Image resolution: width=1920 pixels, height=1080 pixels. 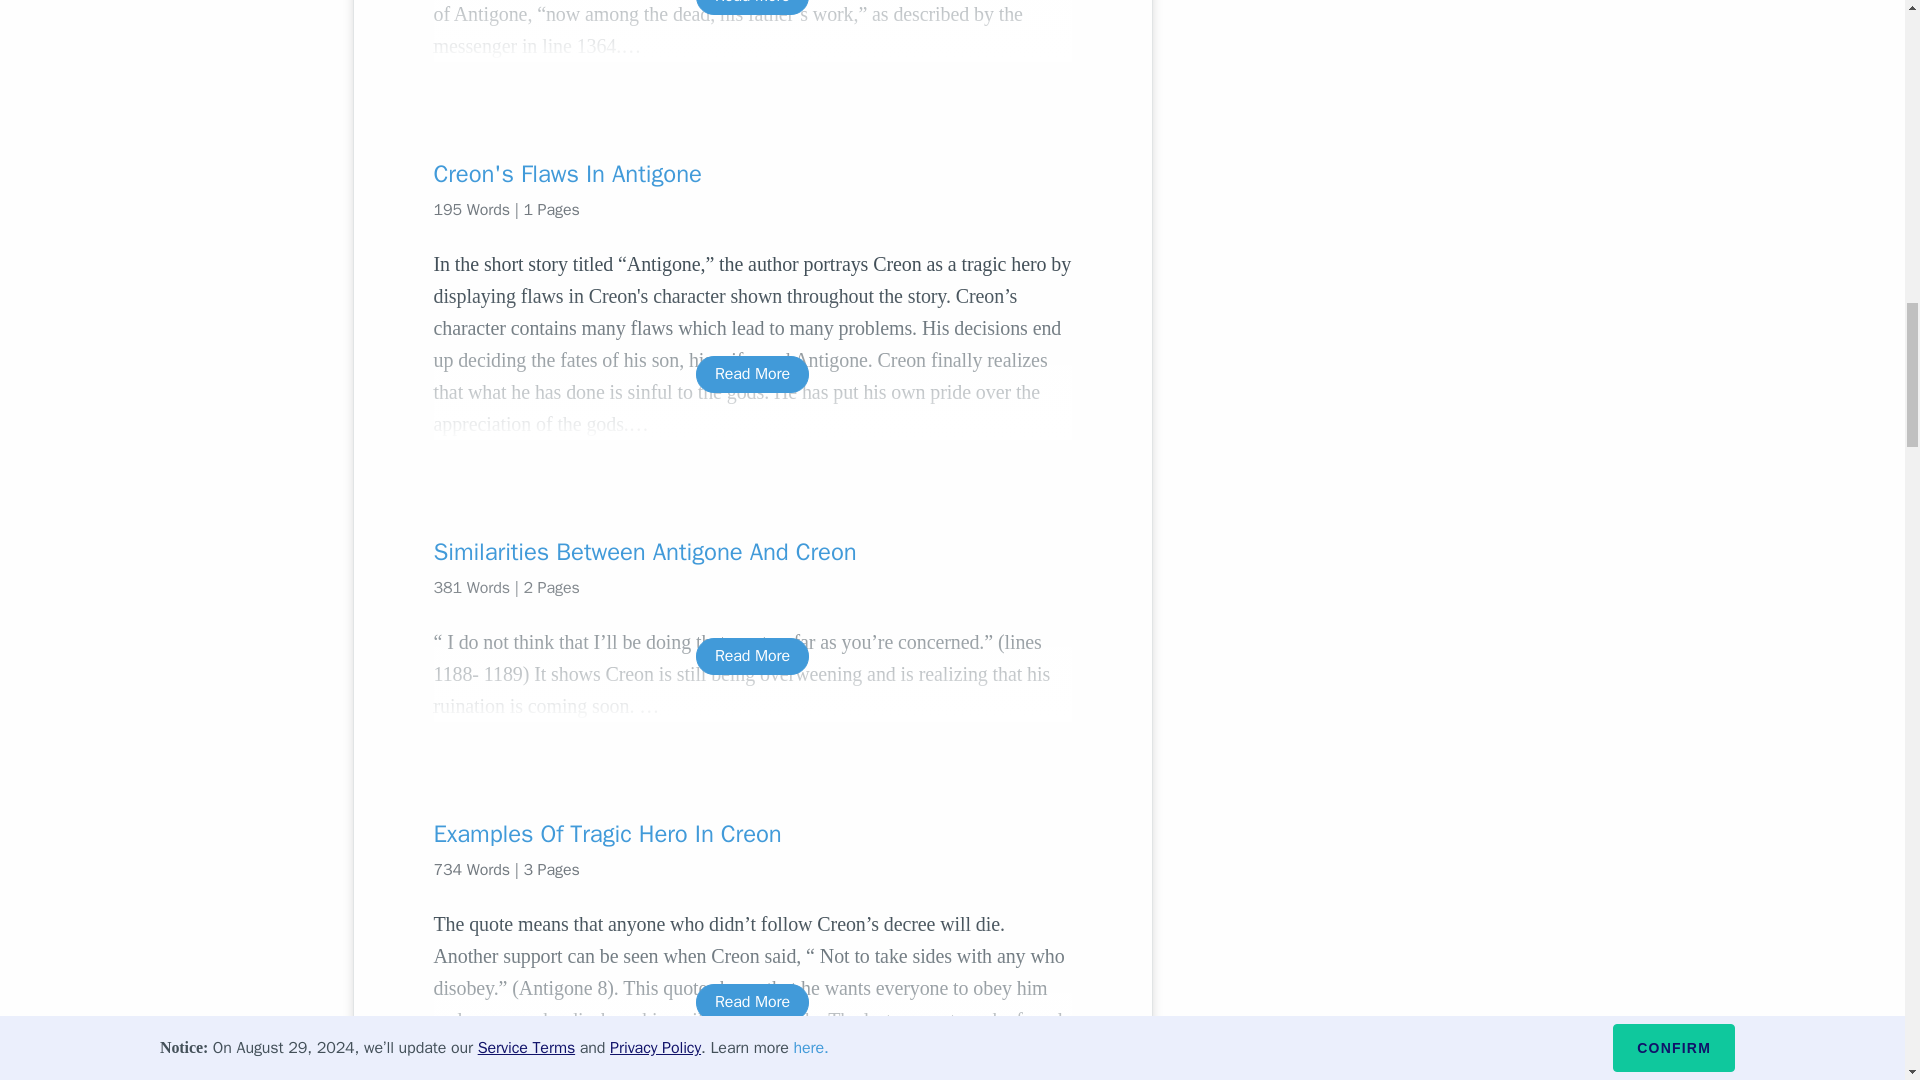 I want to click on Examples Of Tragic Hero In Creon, so click(x=752, y=833).